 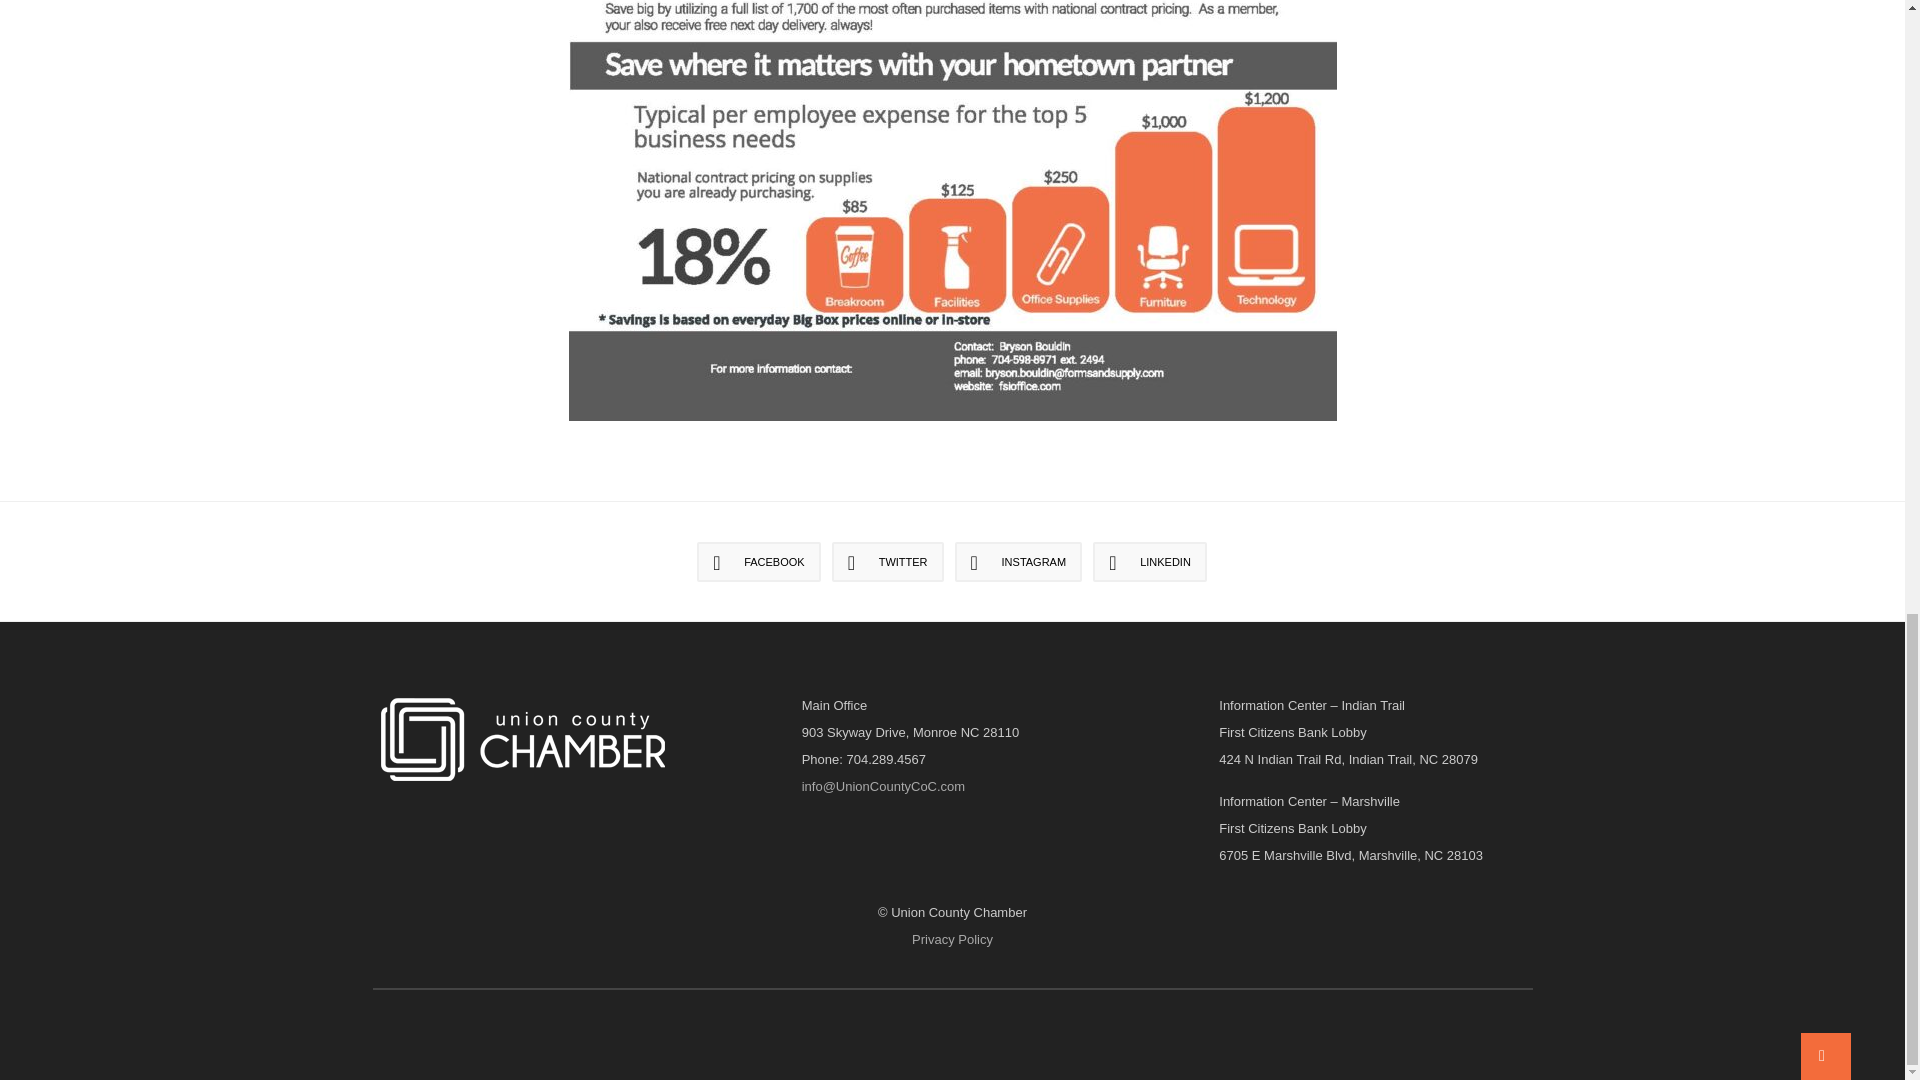 What do you see at coordinates (1150, 562) in the screenshot?
I see `LinkedIn` at bounding box center [1150, 562].